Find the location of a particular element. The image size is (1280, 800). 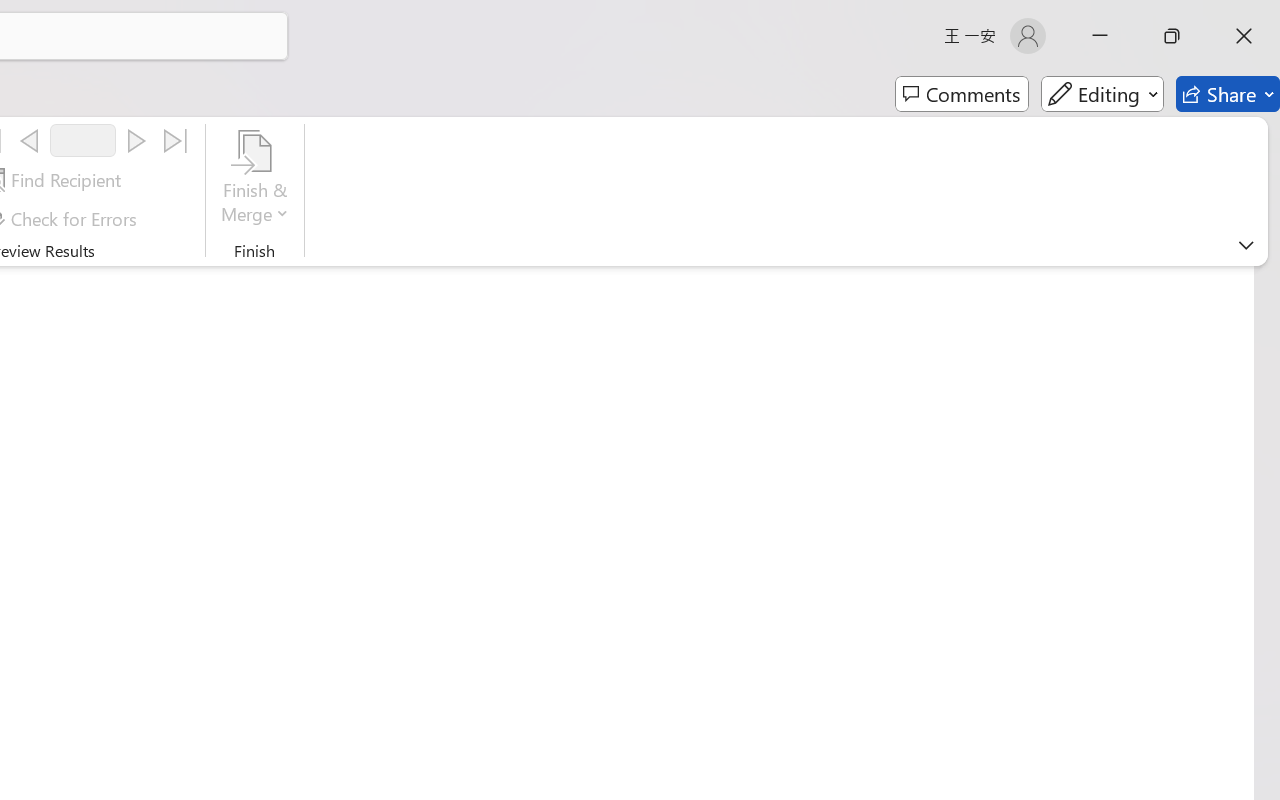

Share is located at coordinates (1228, 94).